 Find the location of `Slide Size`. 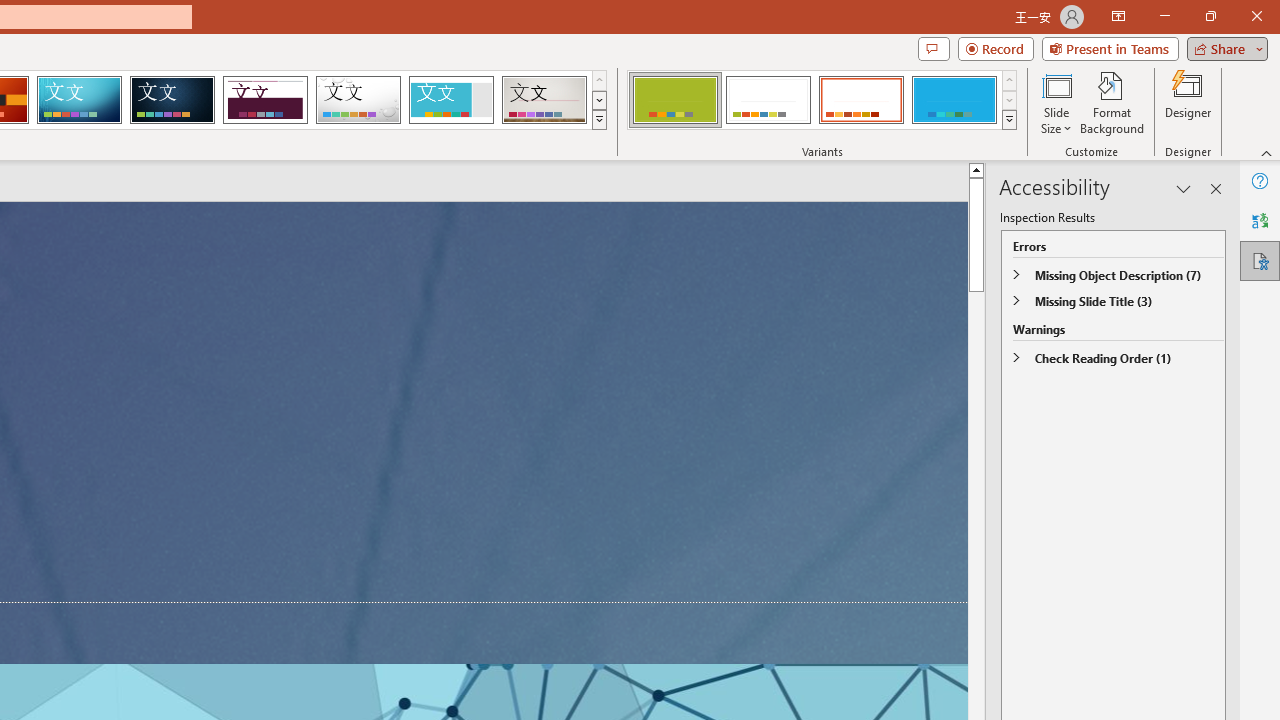

Slide Size is located at coordinates (1056, 102).